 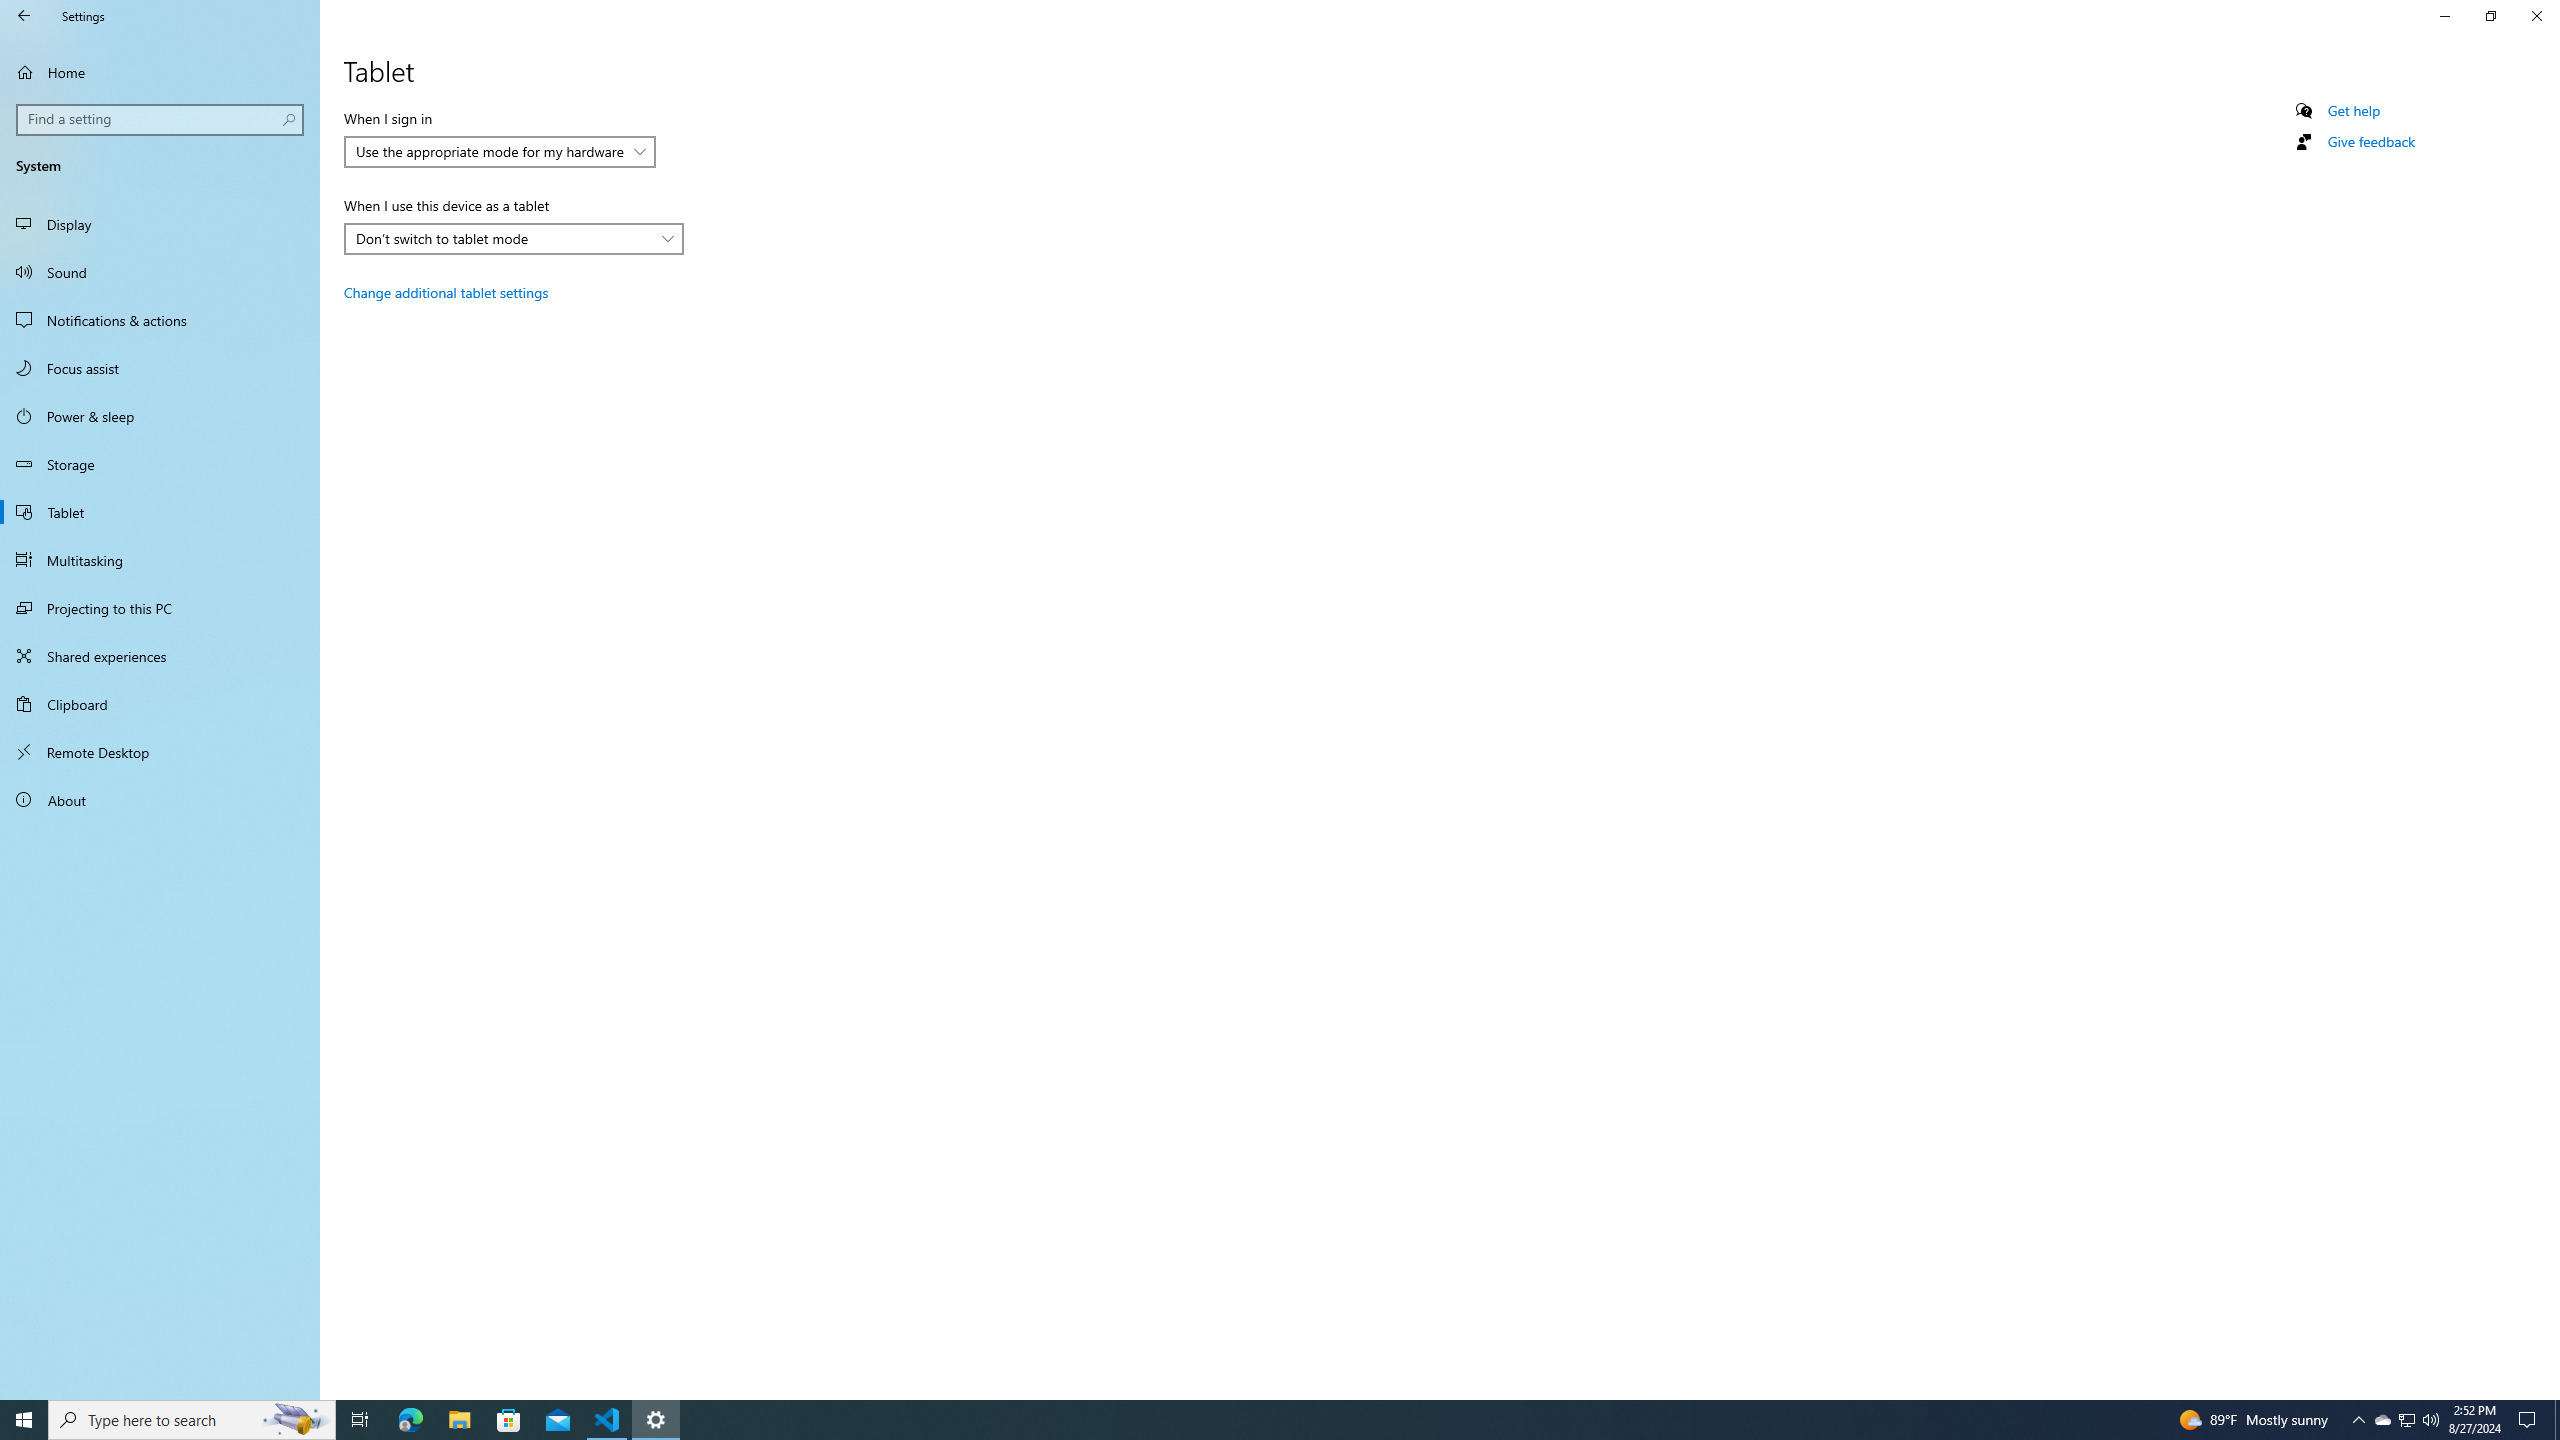 I want to click on Settings - 1 running window, so click(x=656, y=1420).